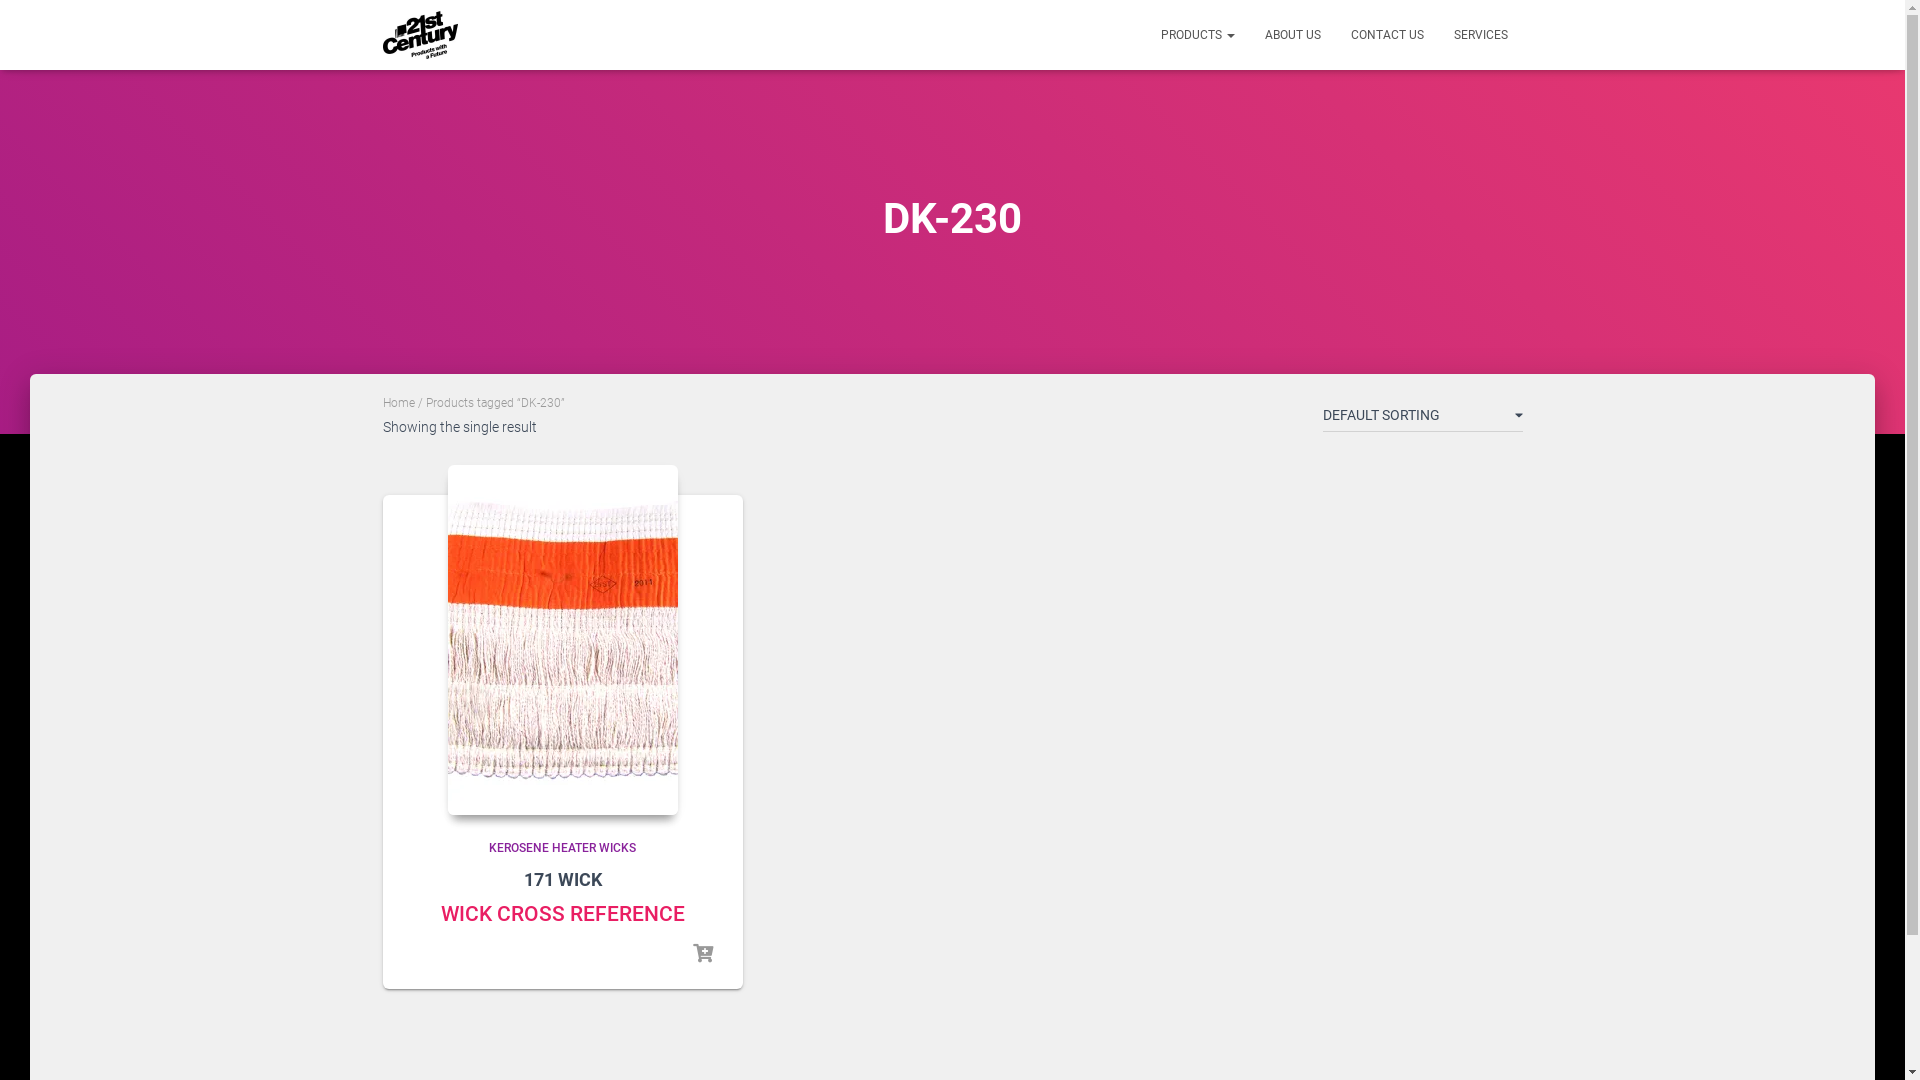  Describe the element at coordinates (1480, 35) in the screenshot. I see `SERVICES` at that location.